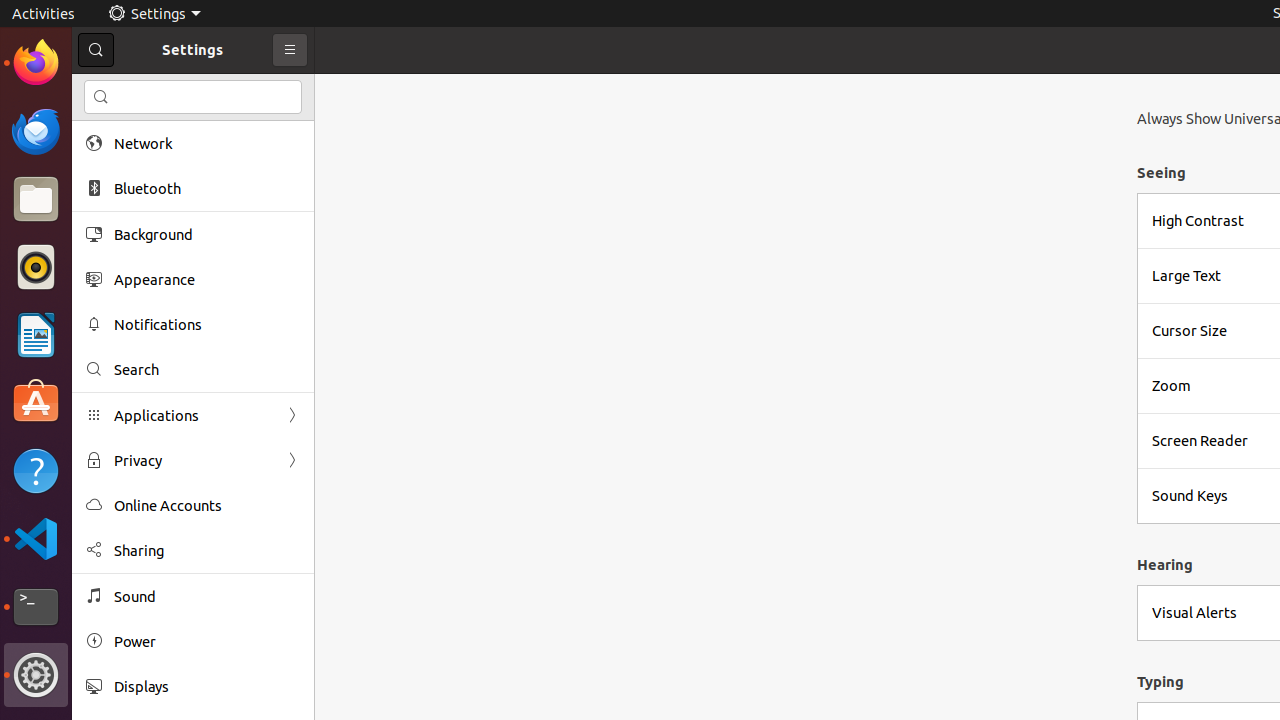 This screenshot has width=1280, height=720. Describe the element at coordinates (36, 675) in the screenshot. I see `Settings` at that location.